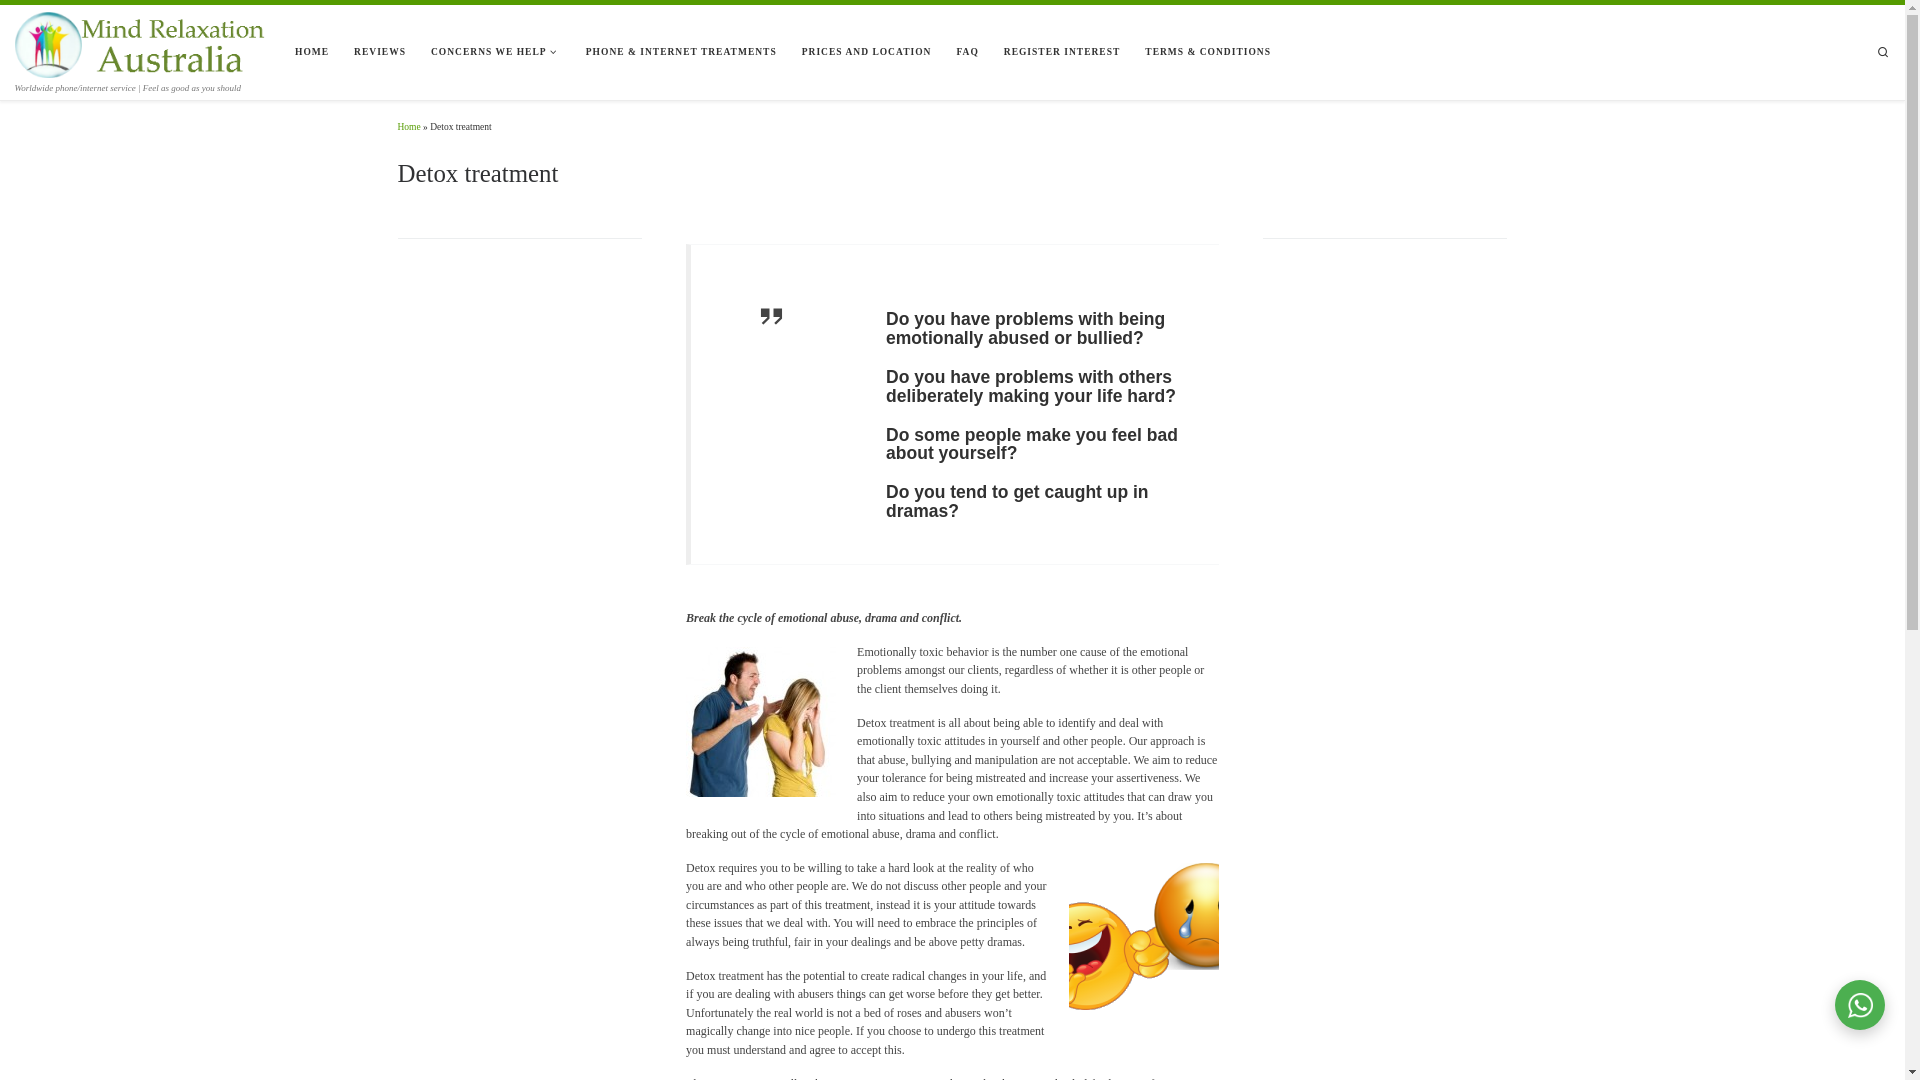 This screenshot has width=1920, height=1080. Describe the element at coordinates (380, 52) in the screenshot. I see `REVIEWS` at that location.